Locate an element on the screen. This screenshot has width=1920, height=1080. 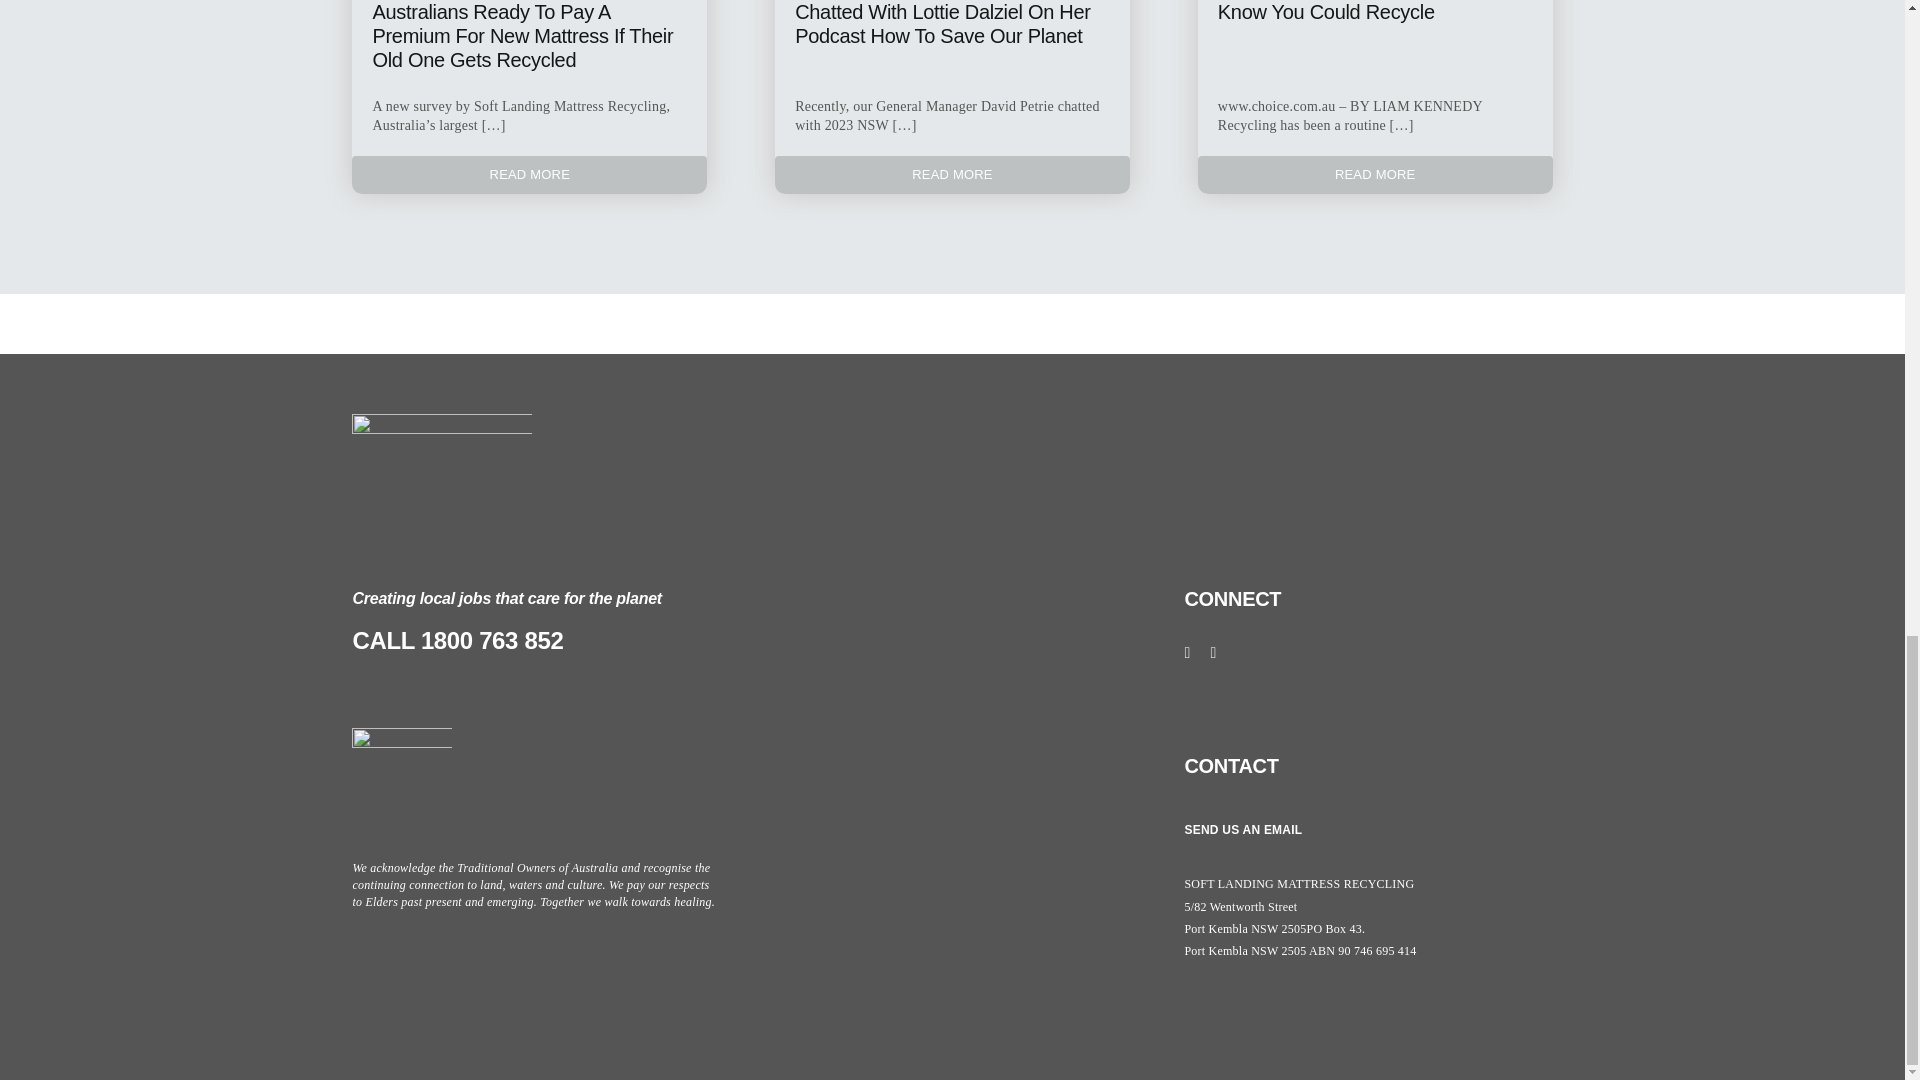
charity is located at coordinates (401, 778).